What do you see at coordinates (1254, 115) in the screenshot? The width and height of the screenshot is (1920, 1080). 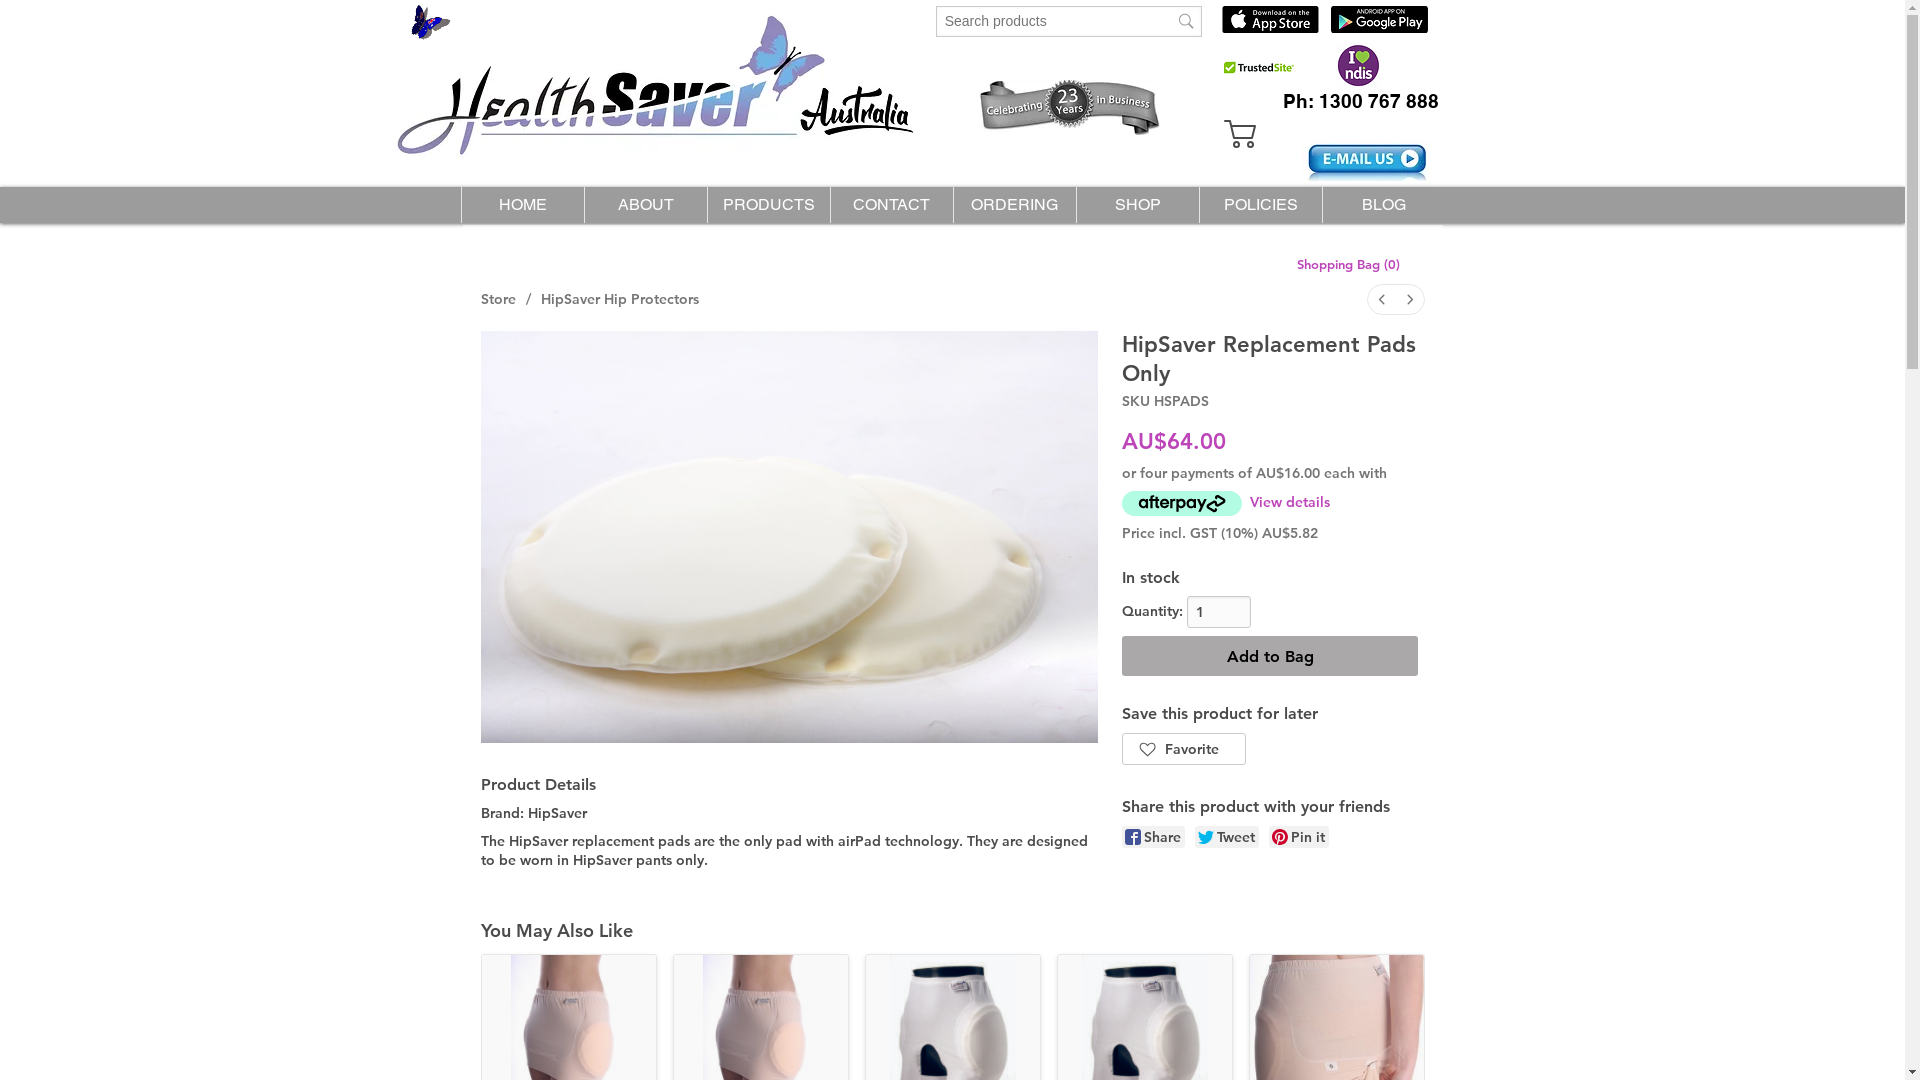 I see `Online Store` at bounding box center [1254, 115].